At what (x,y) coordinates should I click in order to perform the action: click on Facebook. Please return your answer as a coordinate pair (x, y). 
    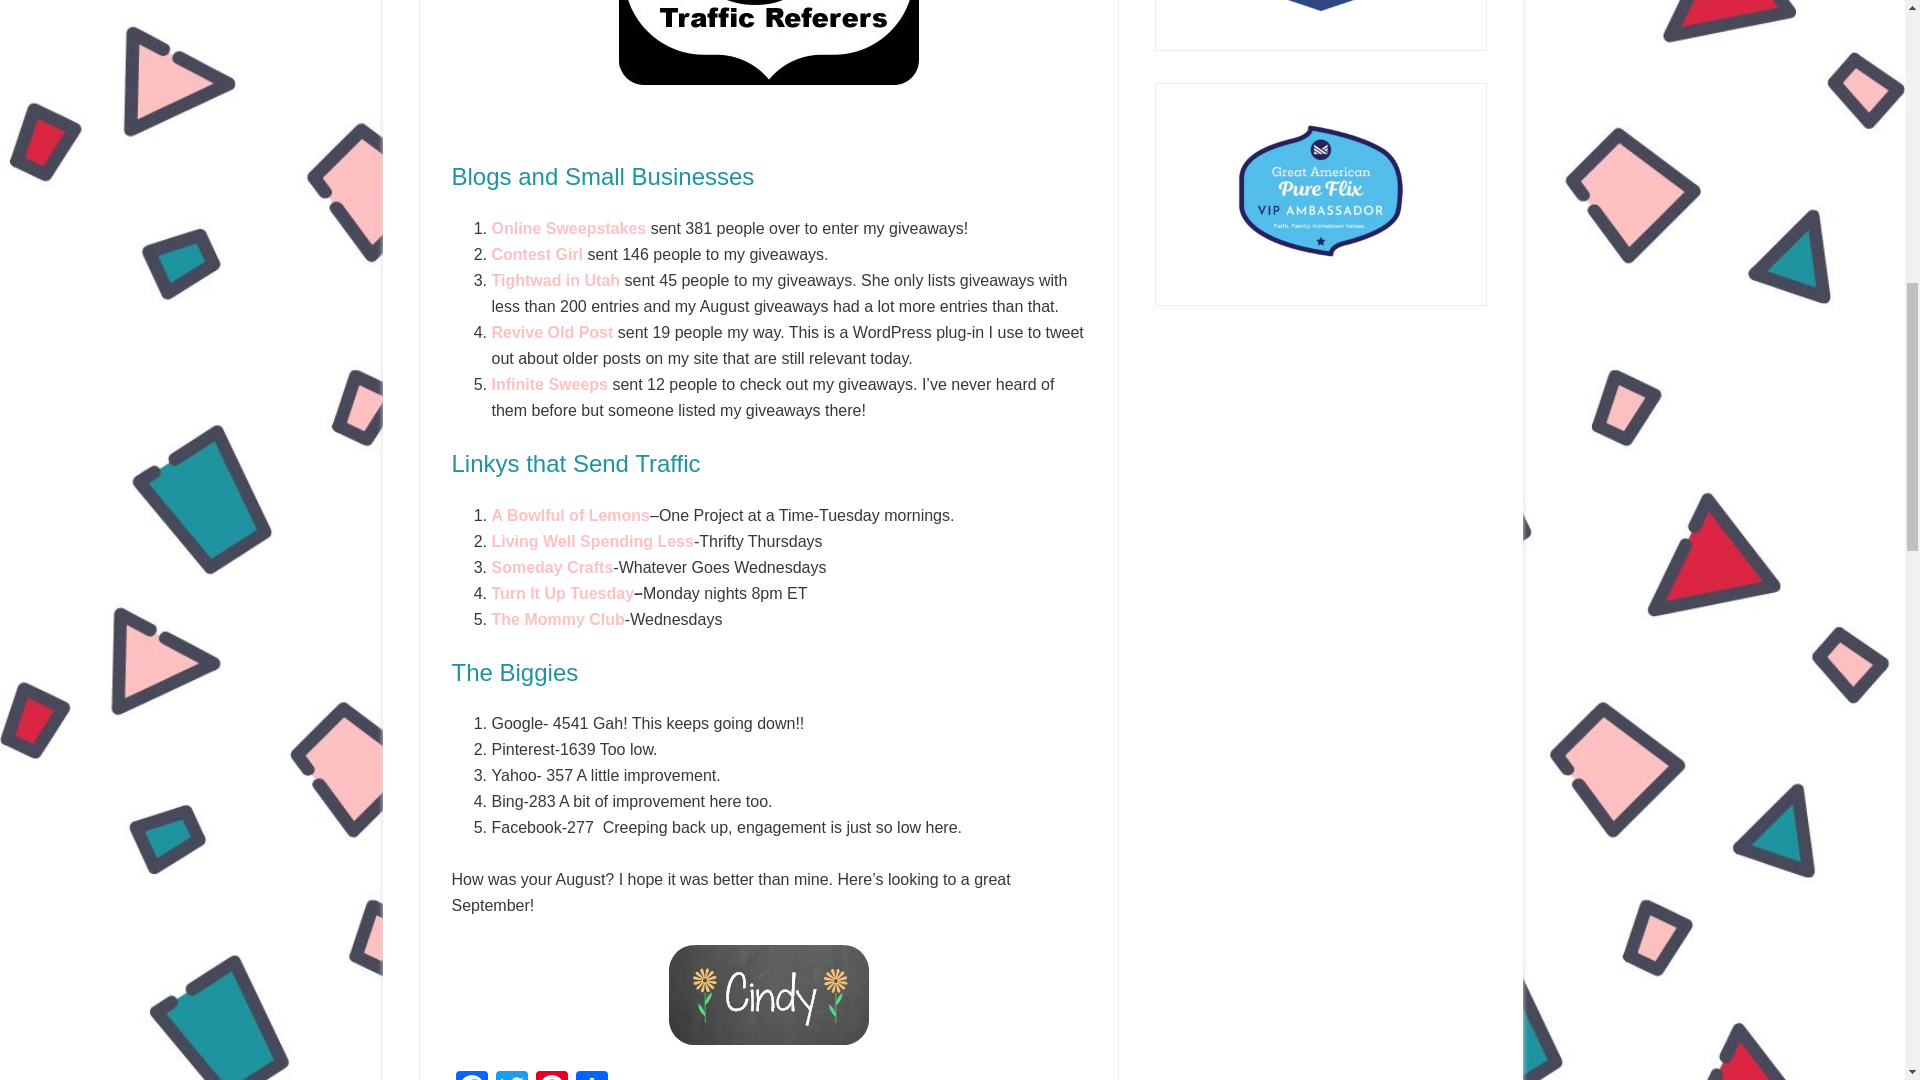
    Looking at the image, I should click on (471, 1076).